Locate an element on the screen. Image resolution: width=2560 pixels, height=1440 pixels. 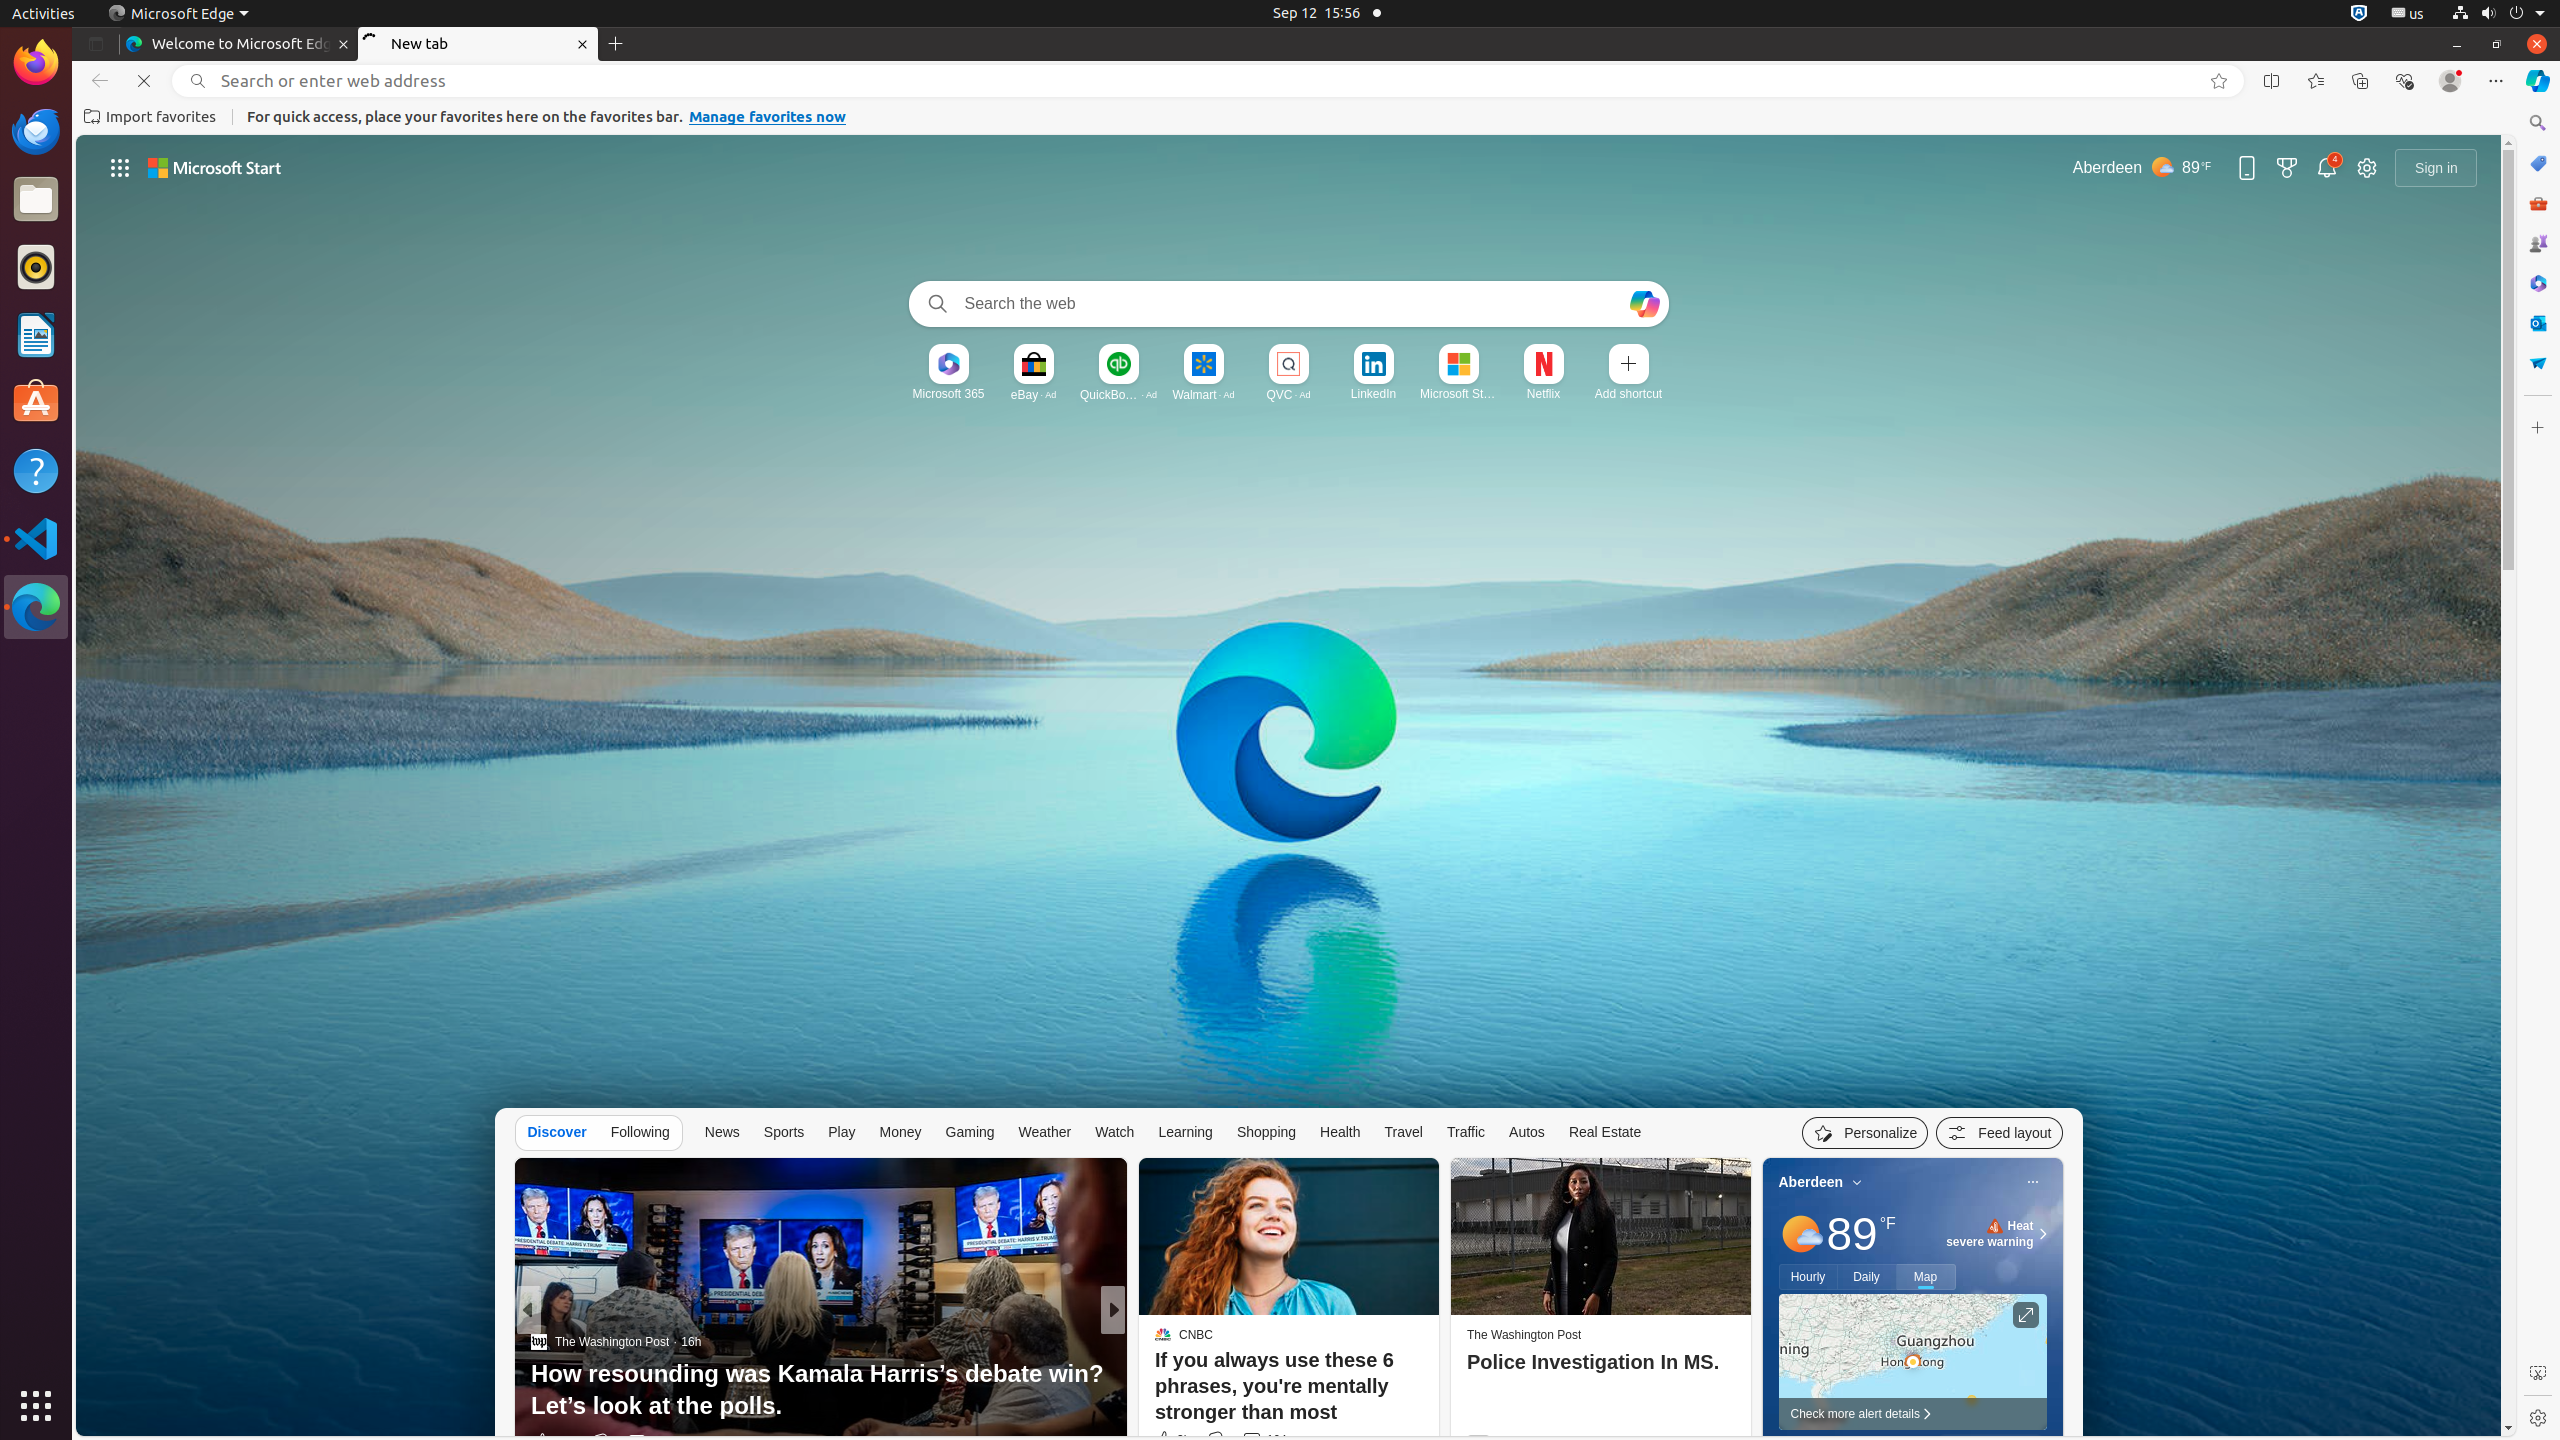
Personalize your feed" is located at coordinates (1866, 1133).